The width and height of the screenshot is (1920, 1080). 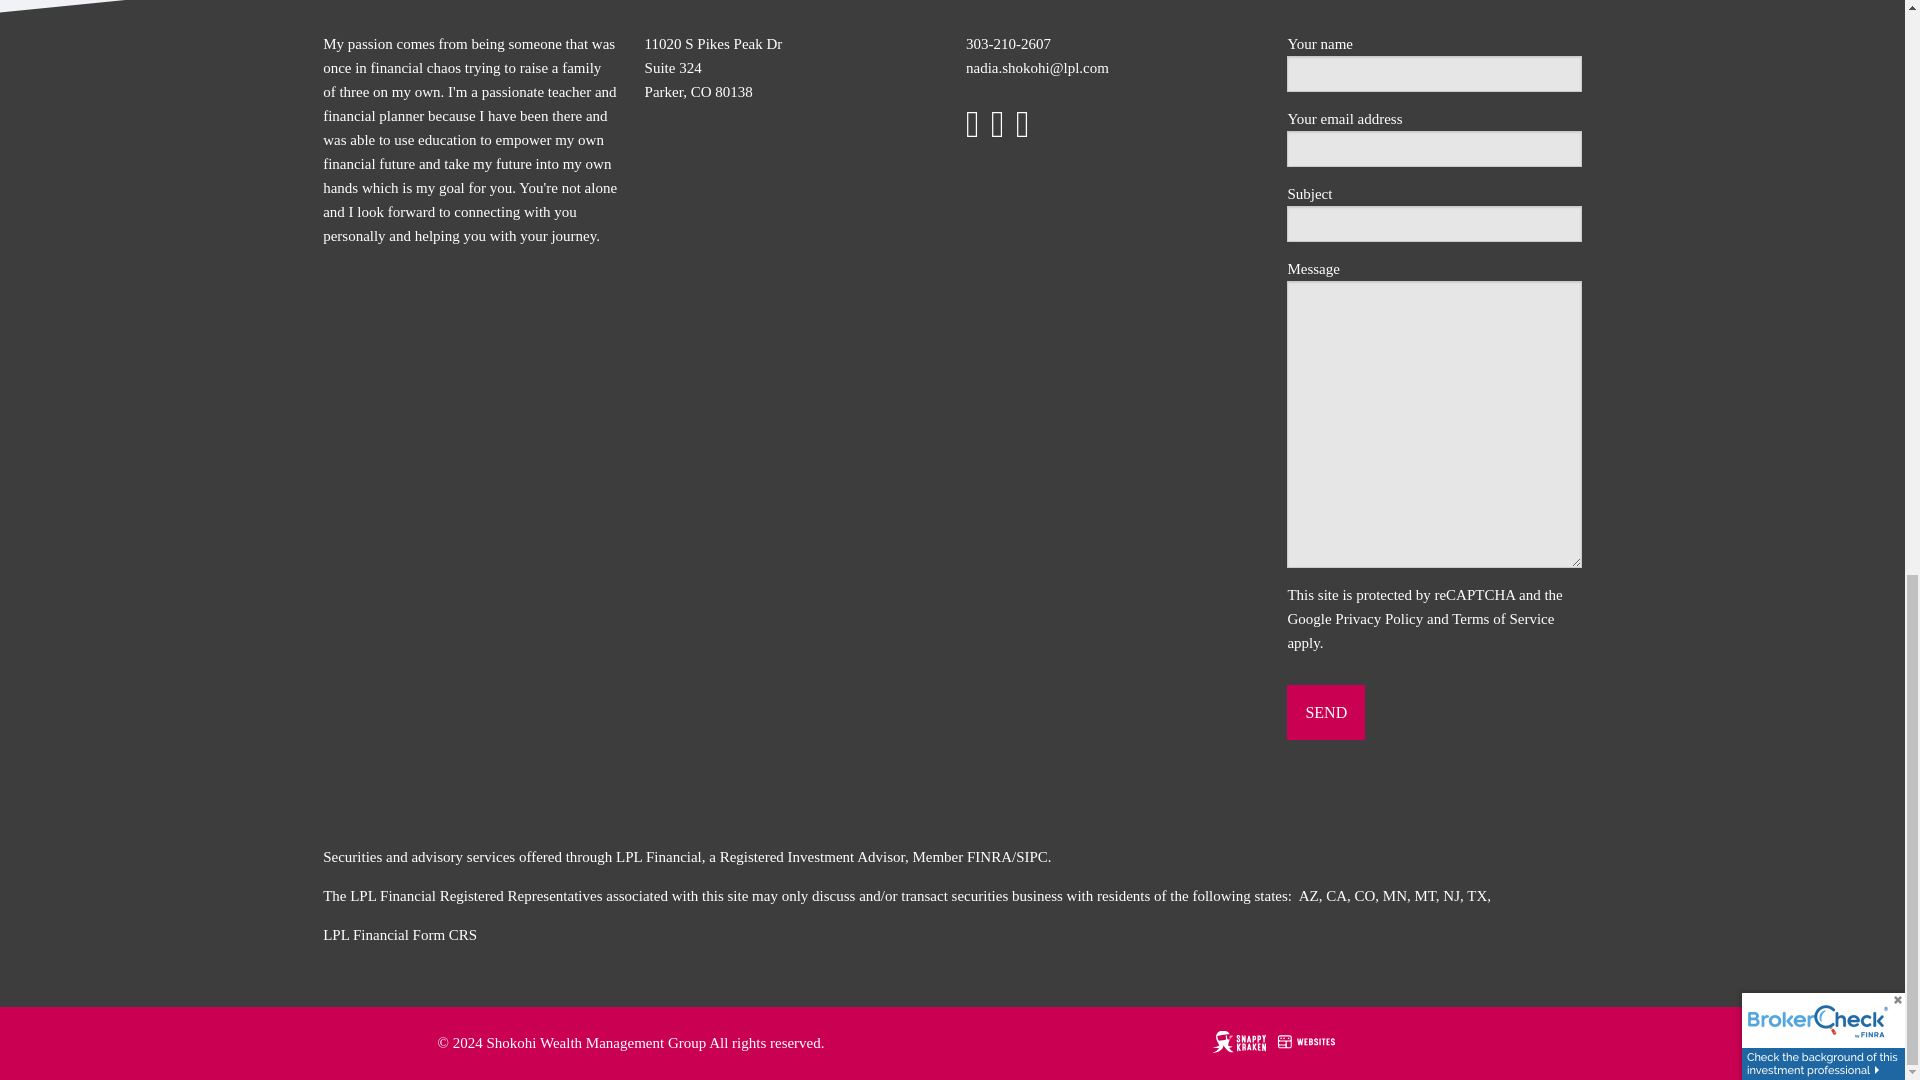 What do you see at coordinates (1502, 619) in the screenshot?
I see `Terms of Service` at bounding box center [1502, 619].